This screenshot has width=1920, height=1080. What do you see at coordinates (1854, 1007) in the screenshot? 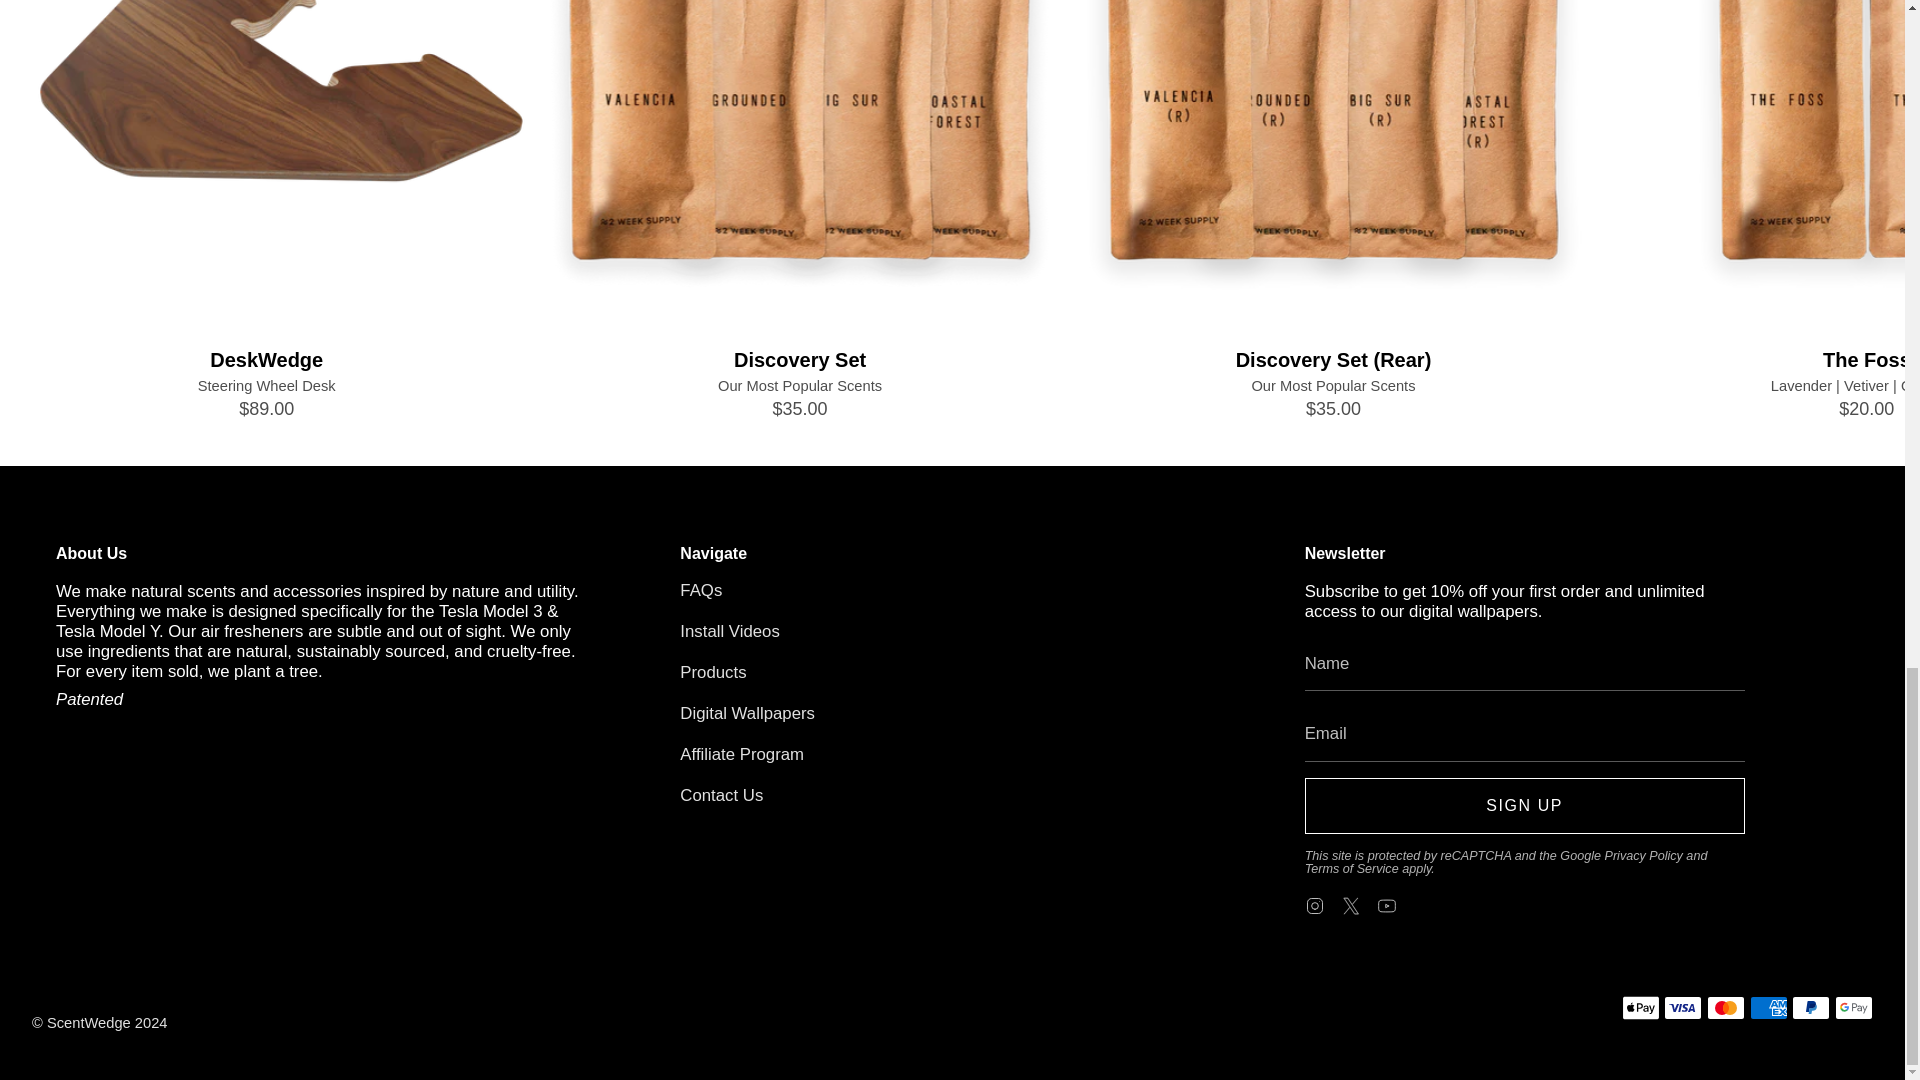
I see `Google Pay` at bounding box center [1854, 1007].